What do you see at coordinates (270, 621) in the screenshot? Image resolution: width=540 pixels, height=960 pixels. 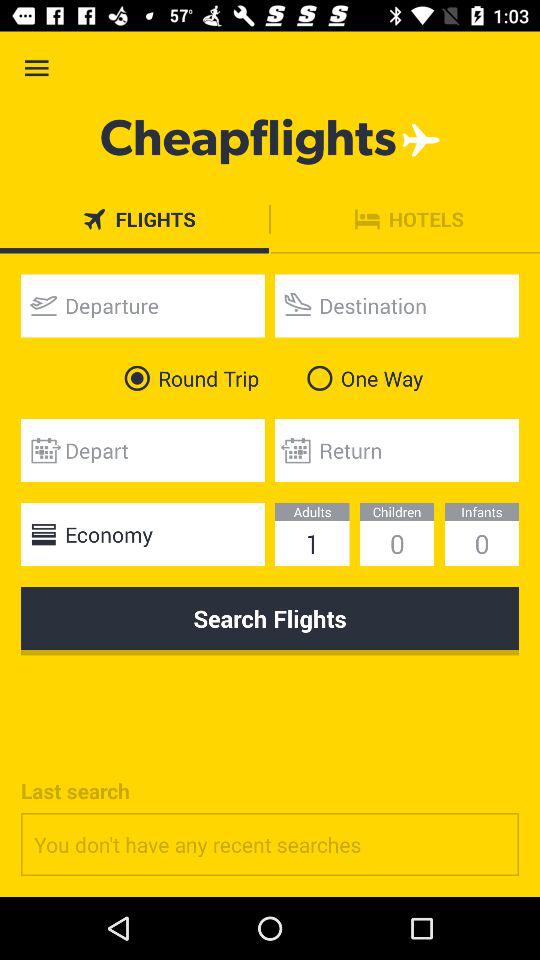 I see `jump to the search flights` at bounding box center [270, 621].